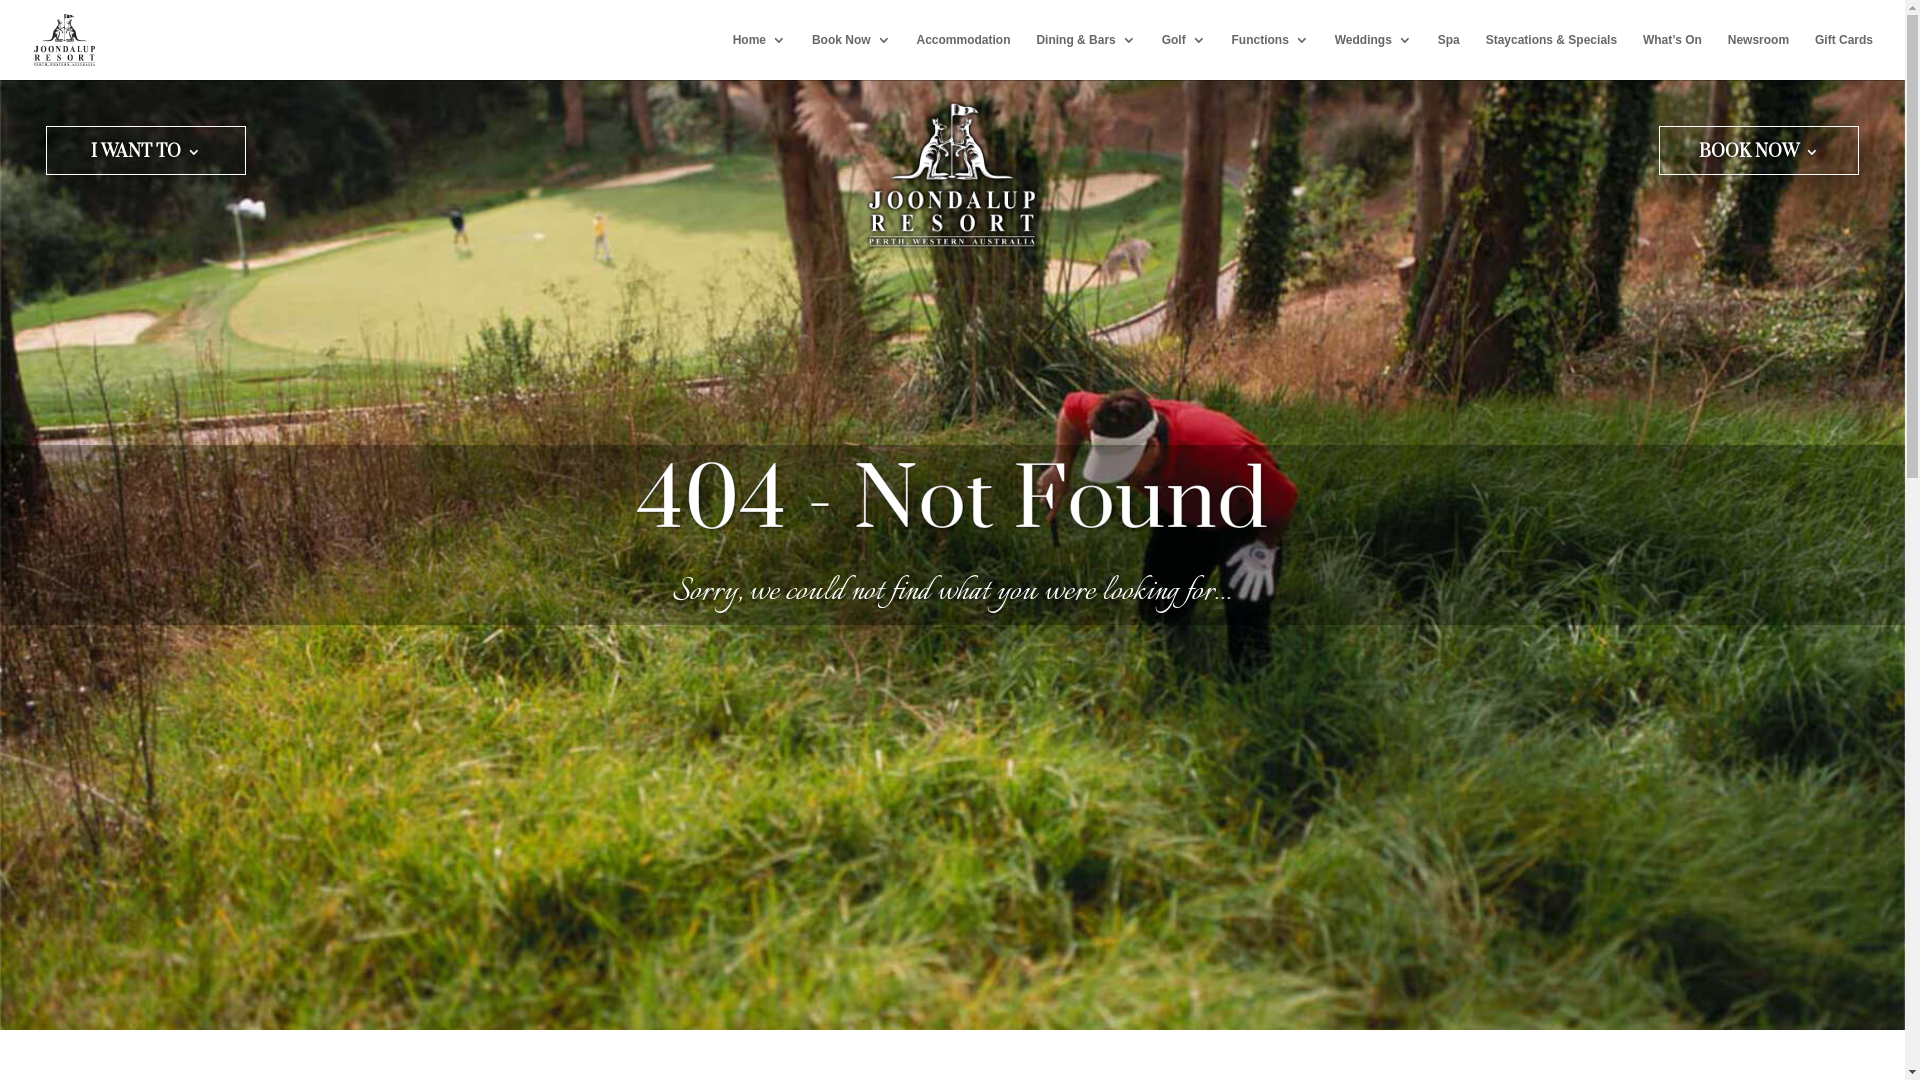 This screenshot has height=1080, width=1920. I want to click on Joondalup Resort - Logo - Primary, so click(952, 175).